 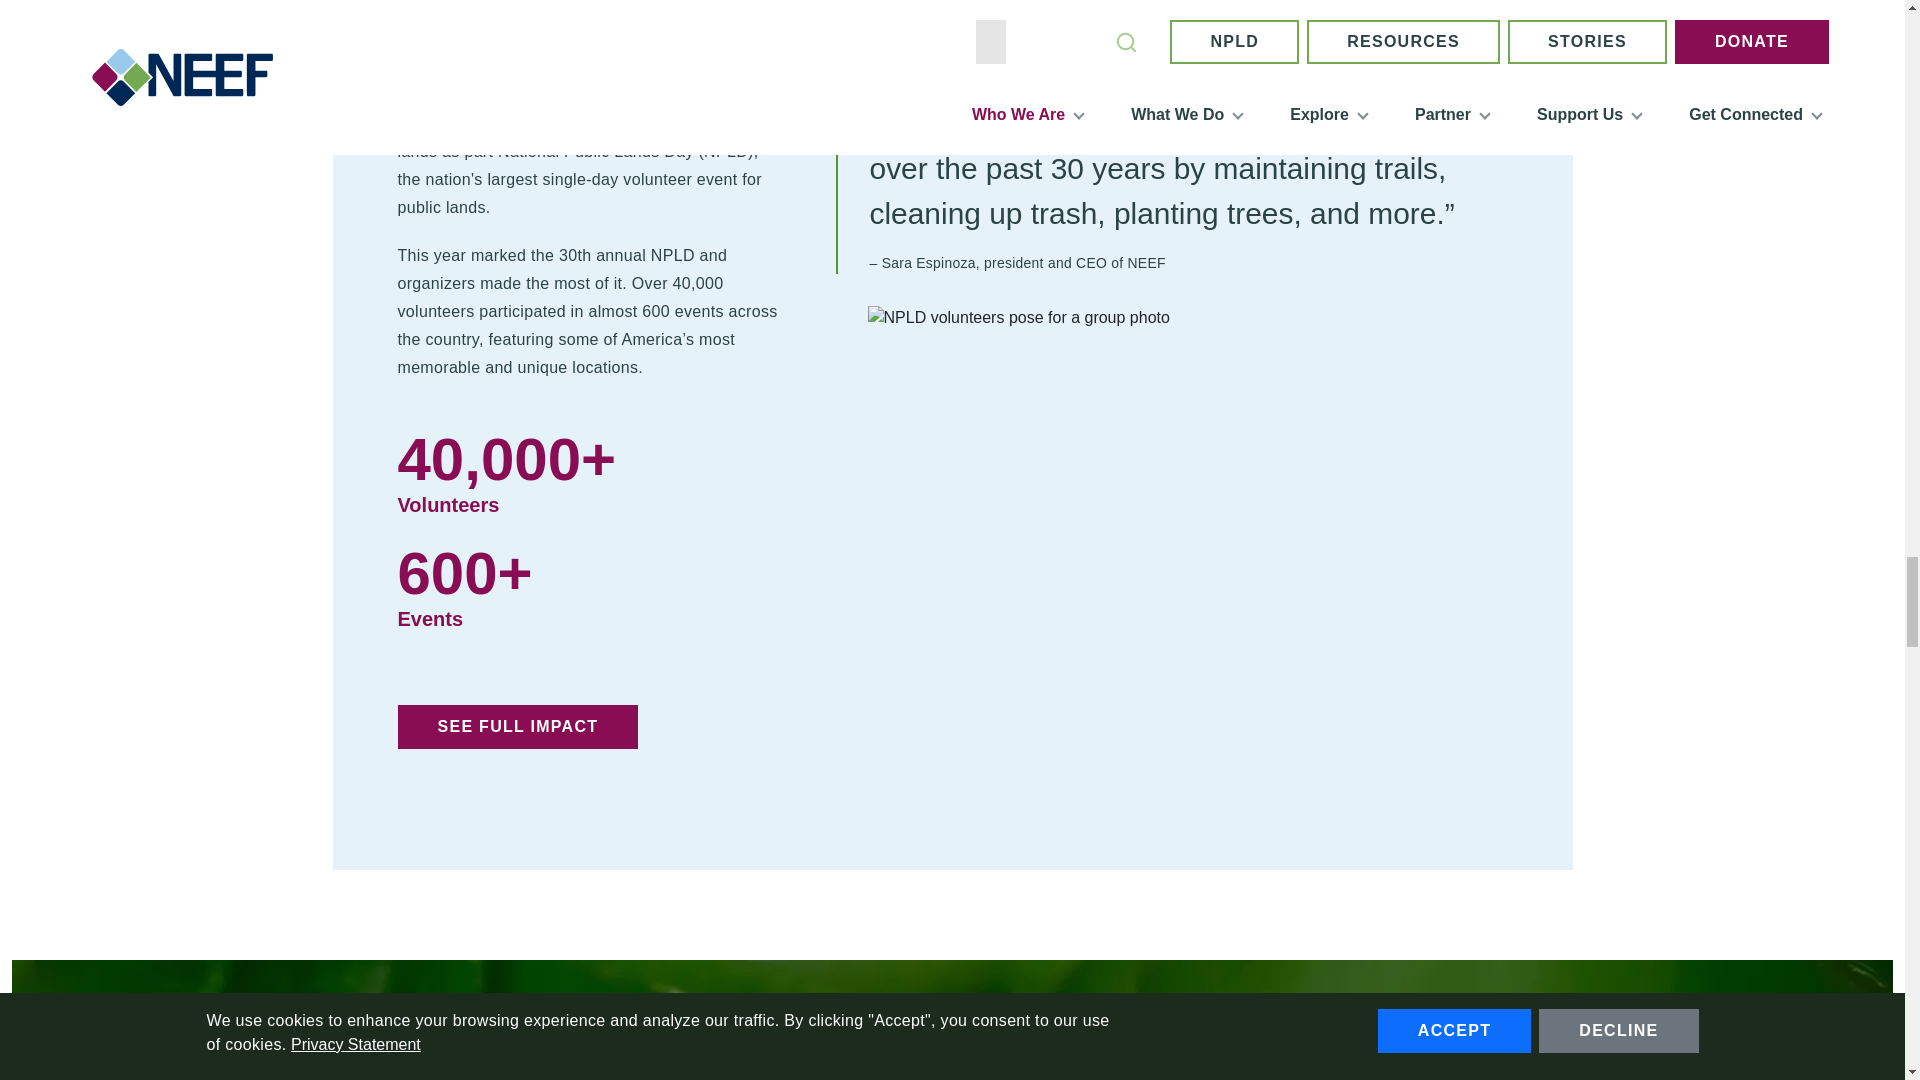 What do you see at coordinates (518, 727) in the screenshot?
I see `NPLD 2023 Impact` at bounding box center [518, 727].